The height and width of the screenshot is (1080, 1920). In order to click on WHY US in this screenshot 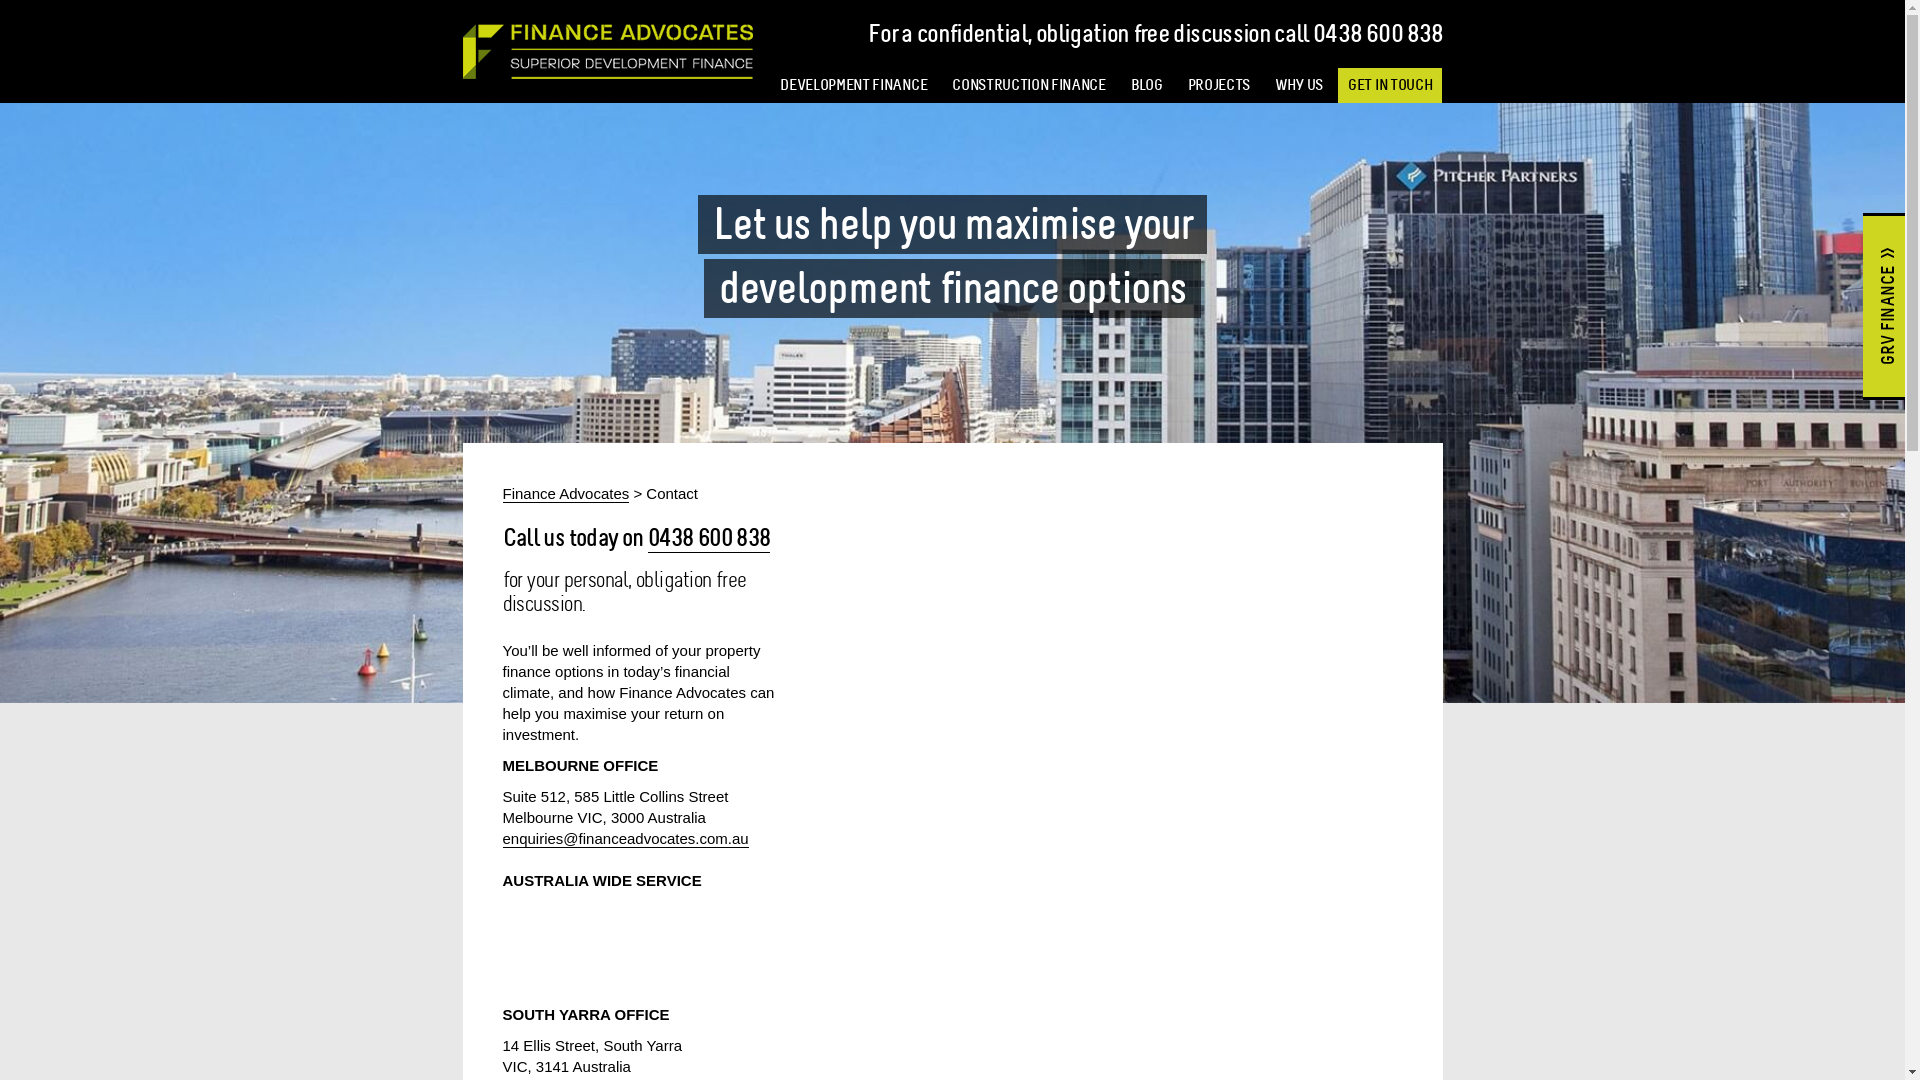, I will do `click(1299, 86)`.